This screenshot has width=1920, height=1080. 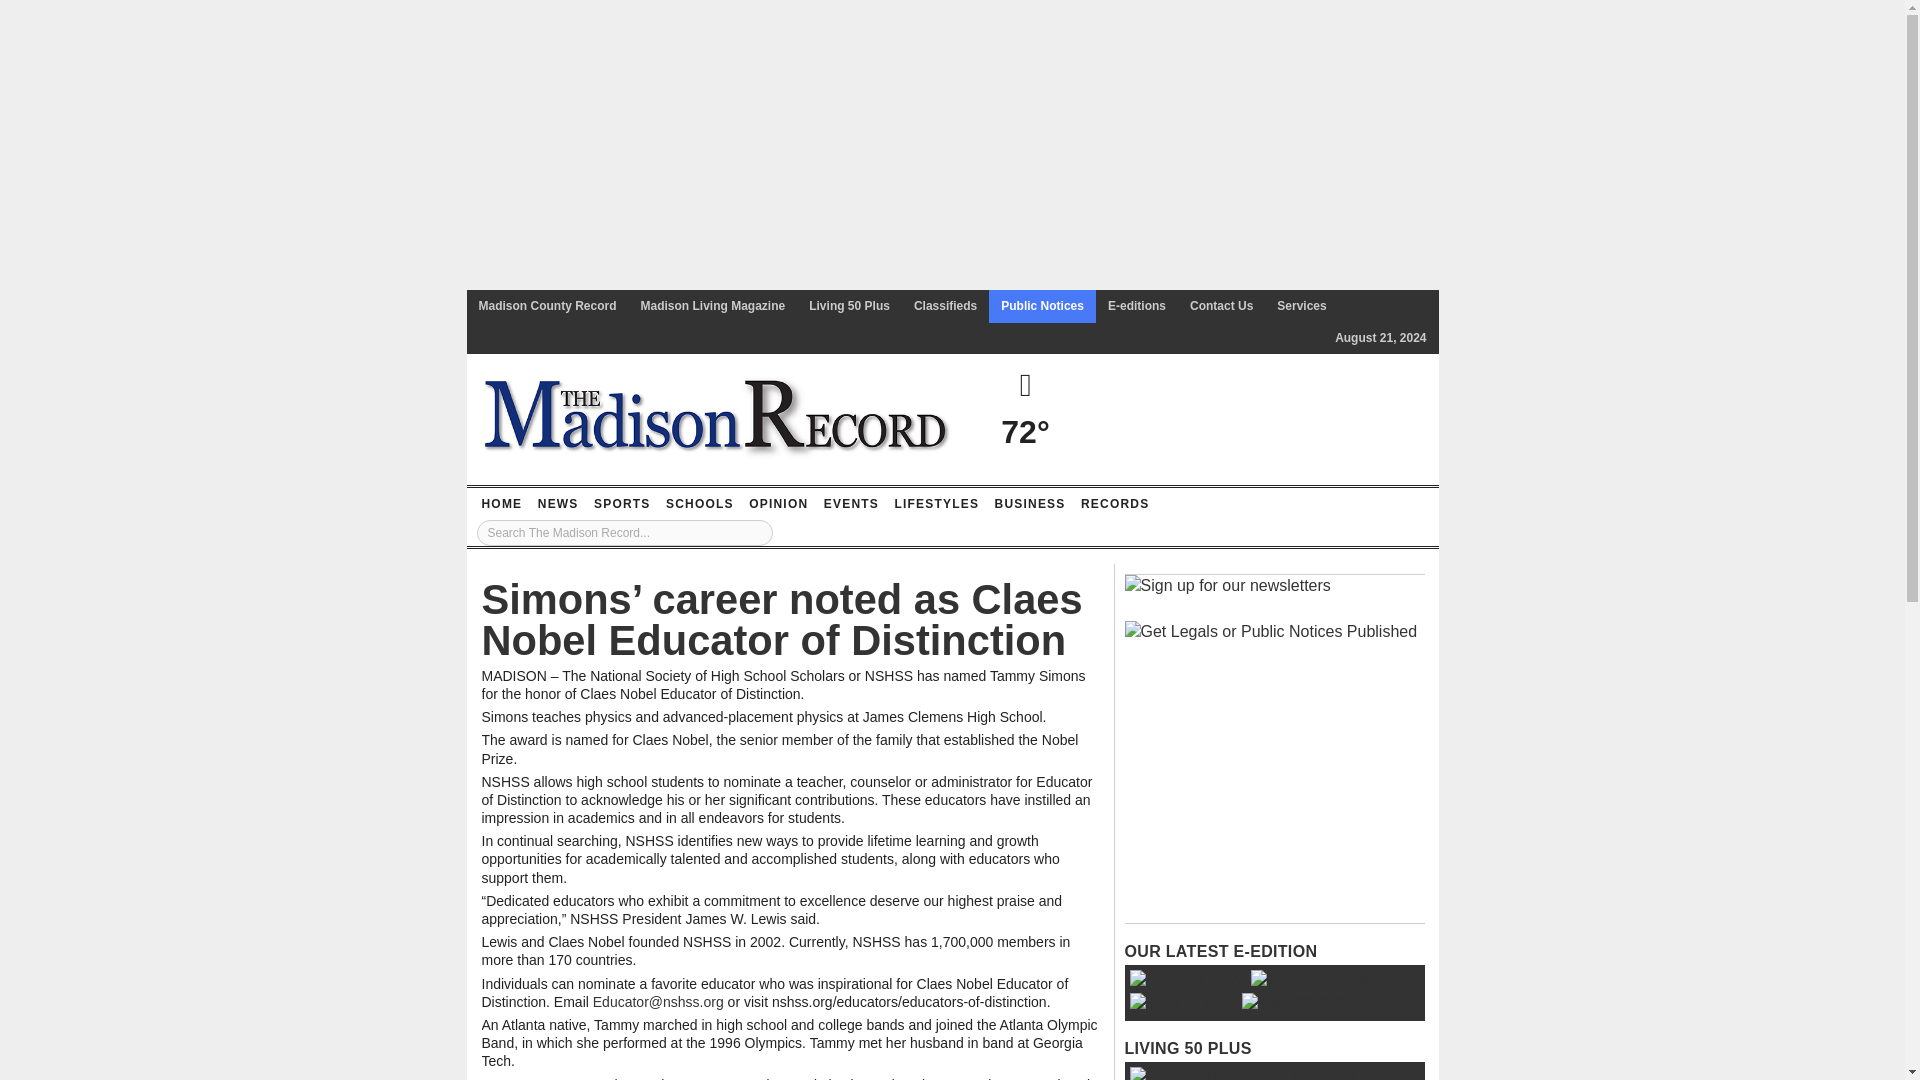 I want to click on OPINION, so click(x=778, y=504).